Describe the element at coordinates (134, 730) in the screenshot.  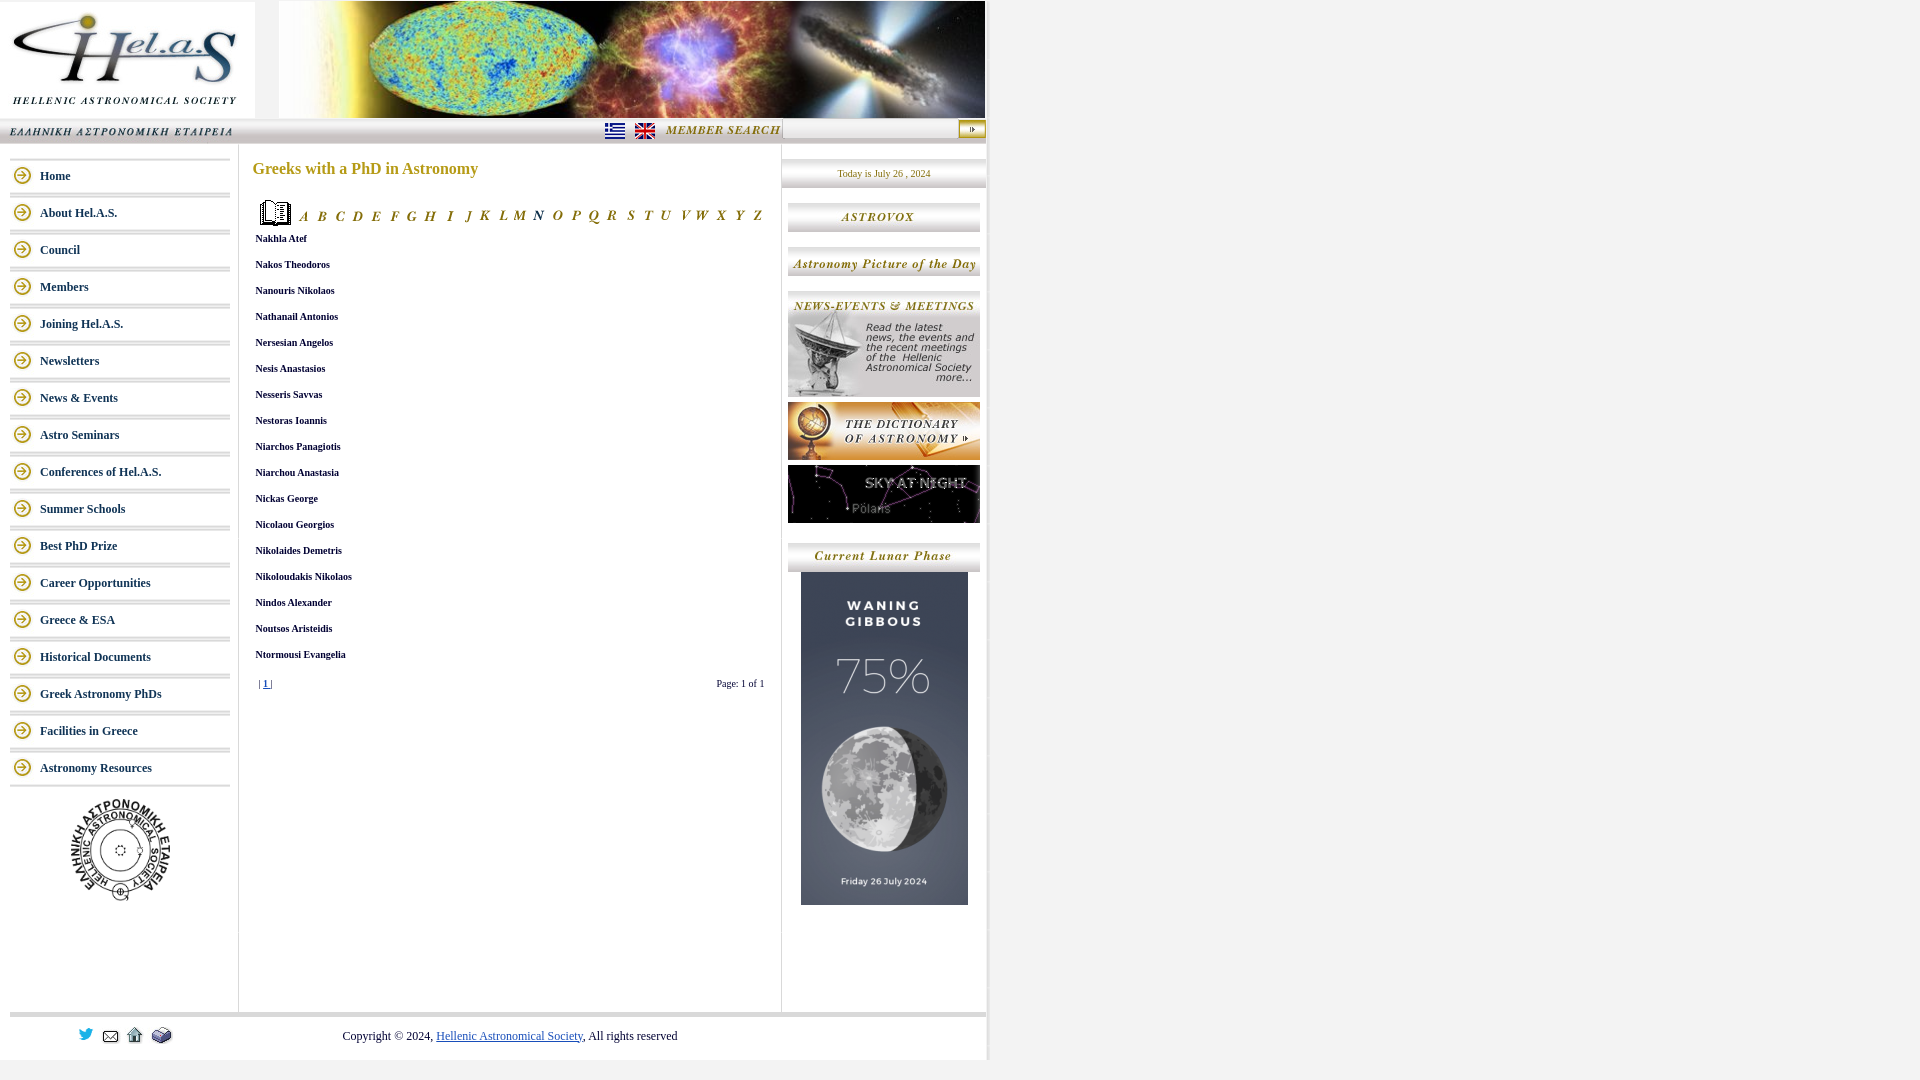
I see `Facilities in Greece` at that location.